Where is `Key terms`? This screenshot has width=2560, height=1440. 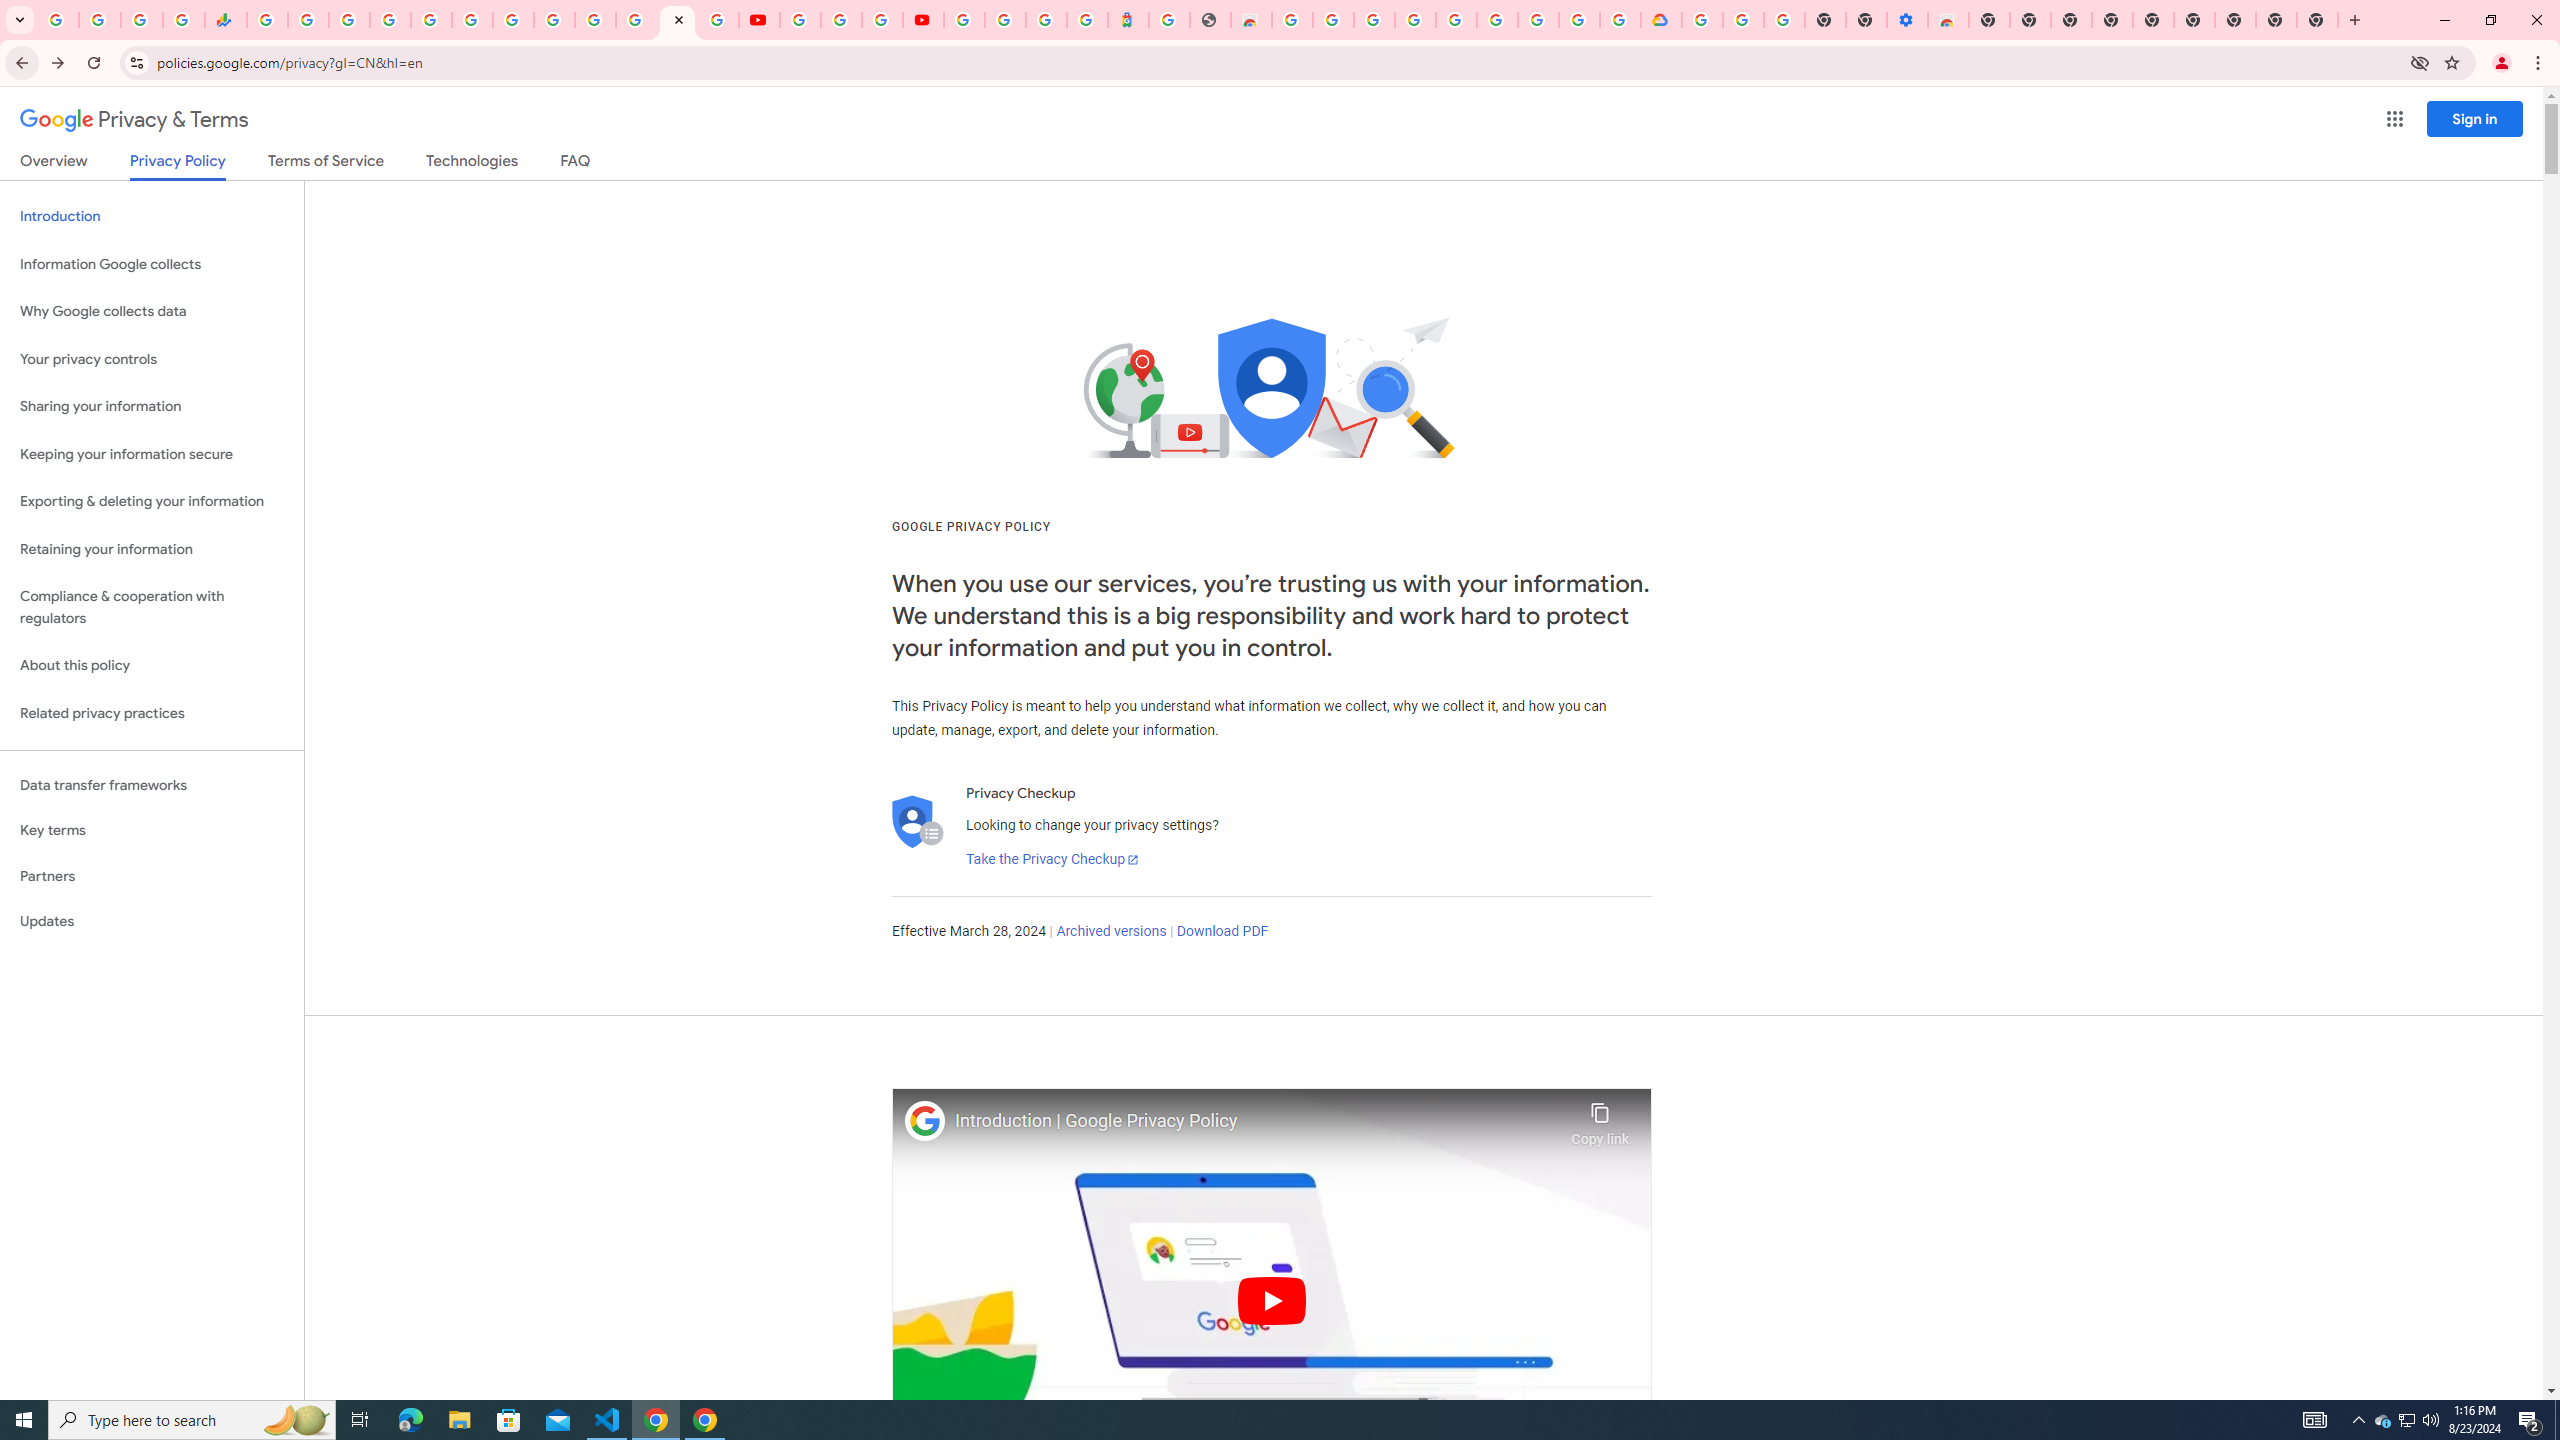 Key terms is located at coordinates (152, 830).